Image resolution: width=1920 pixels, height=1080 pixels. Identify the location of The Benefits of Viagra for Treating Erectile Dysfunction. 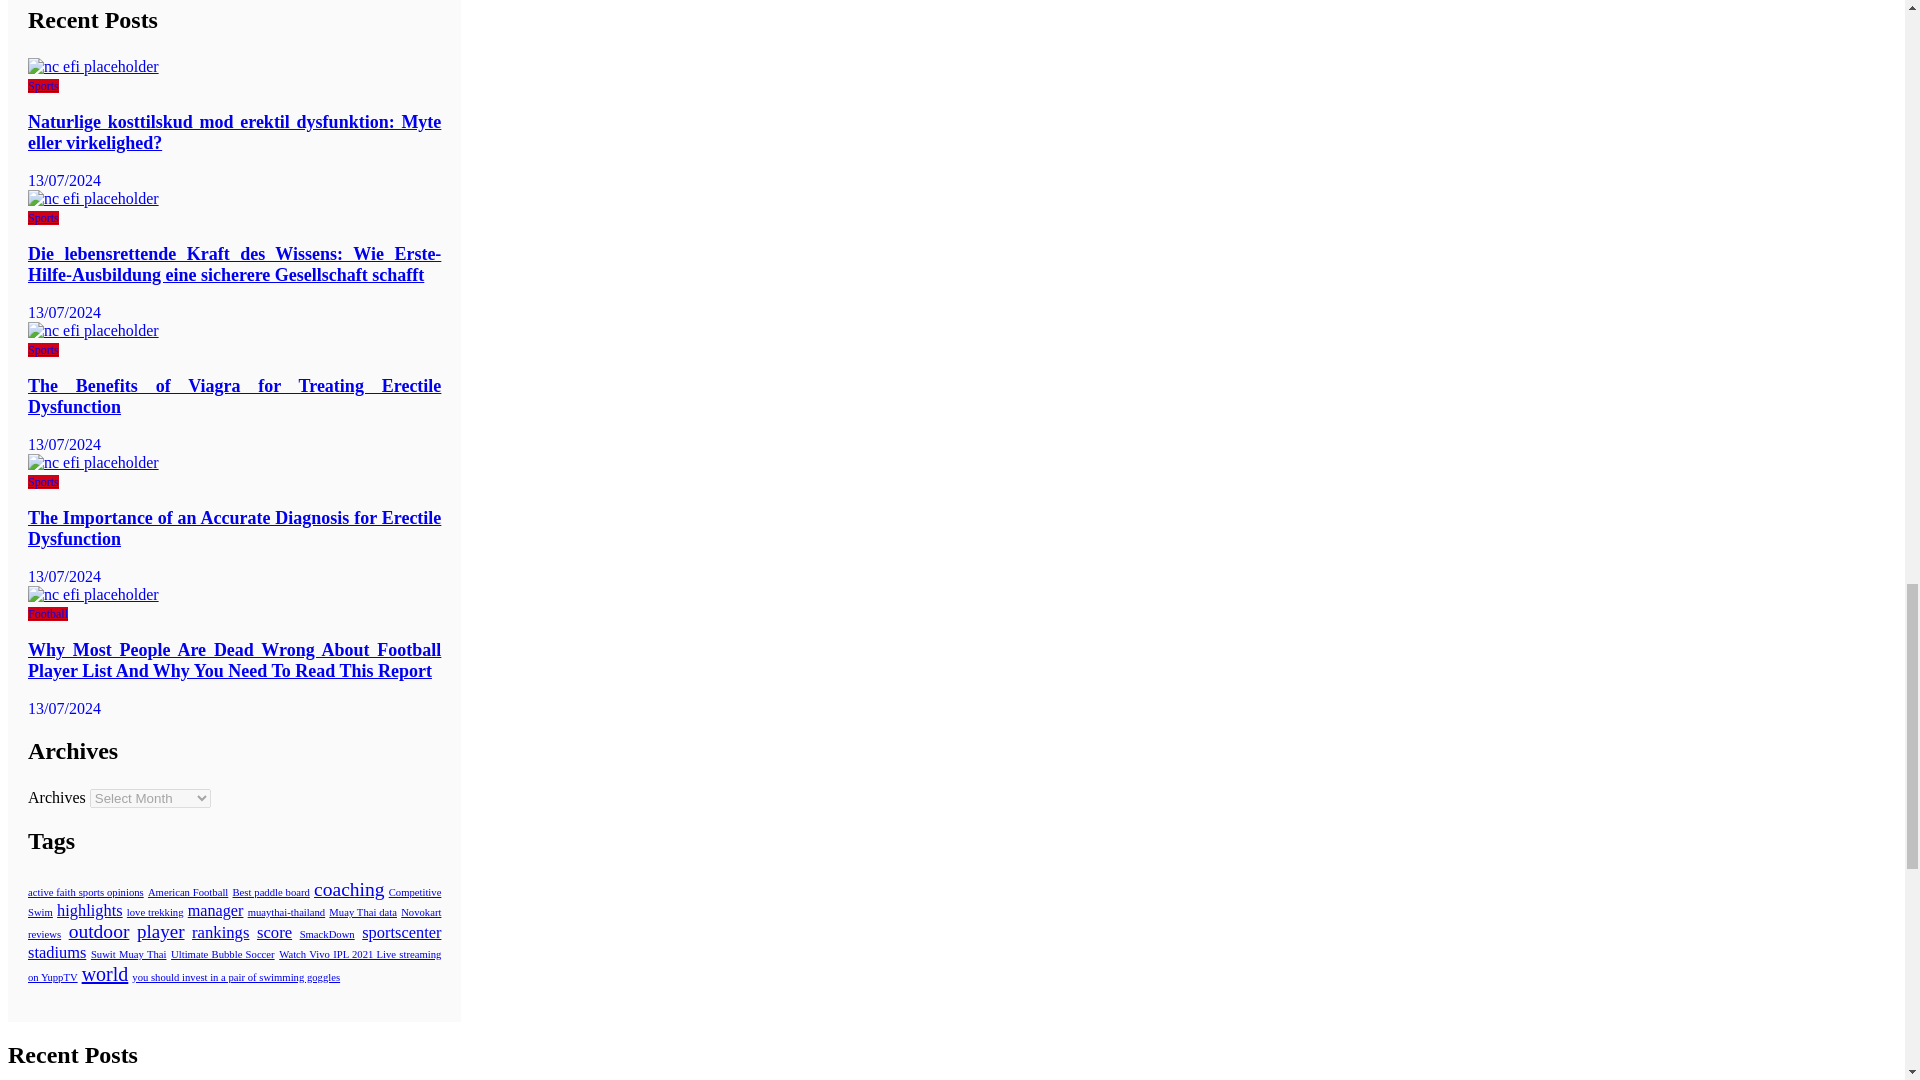
(94, 330).